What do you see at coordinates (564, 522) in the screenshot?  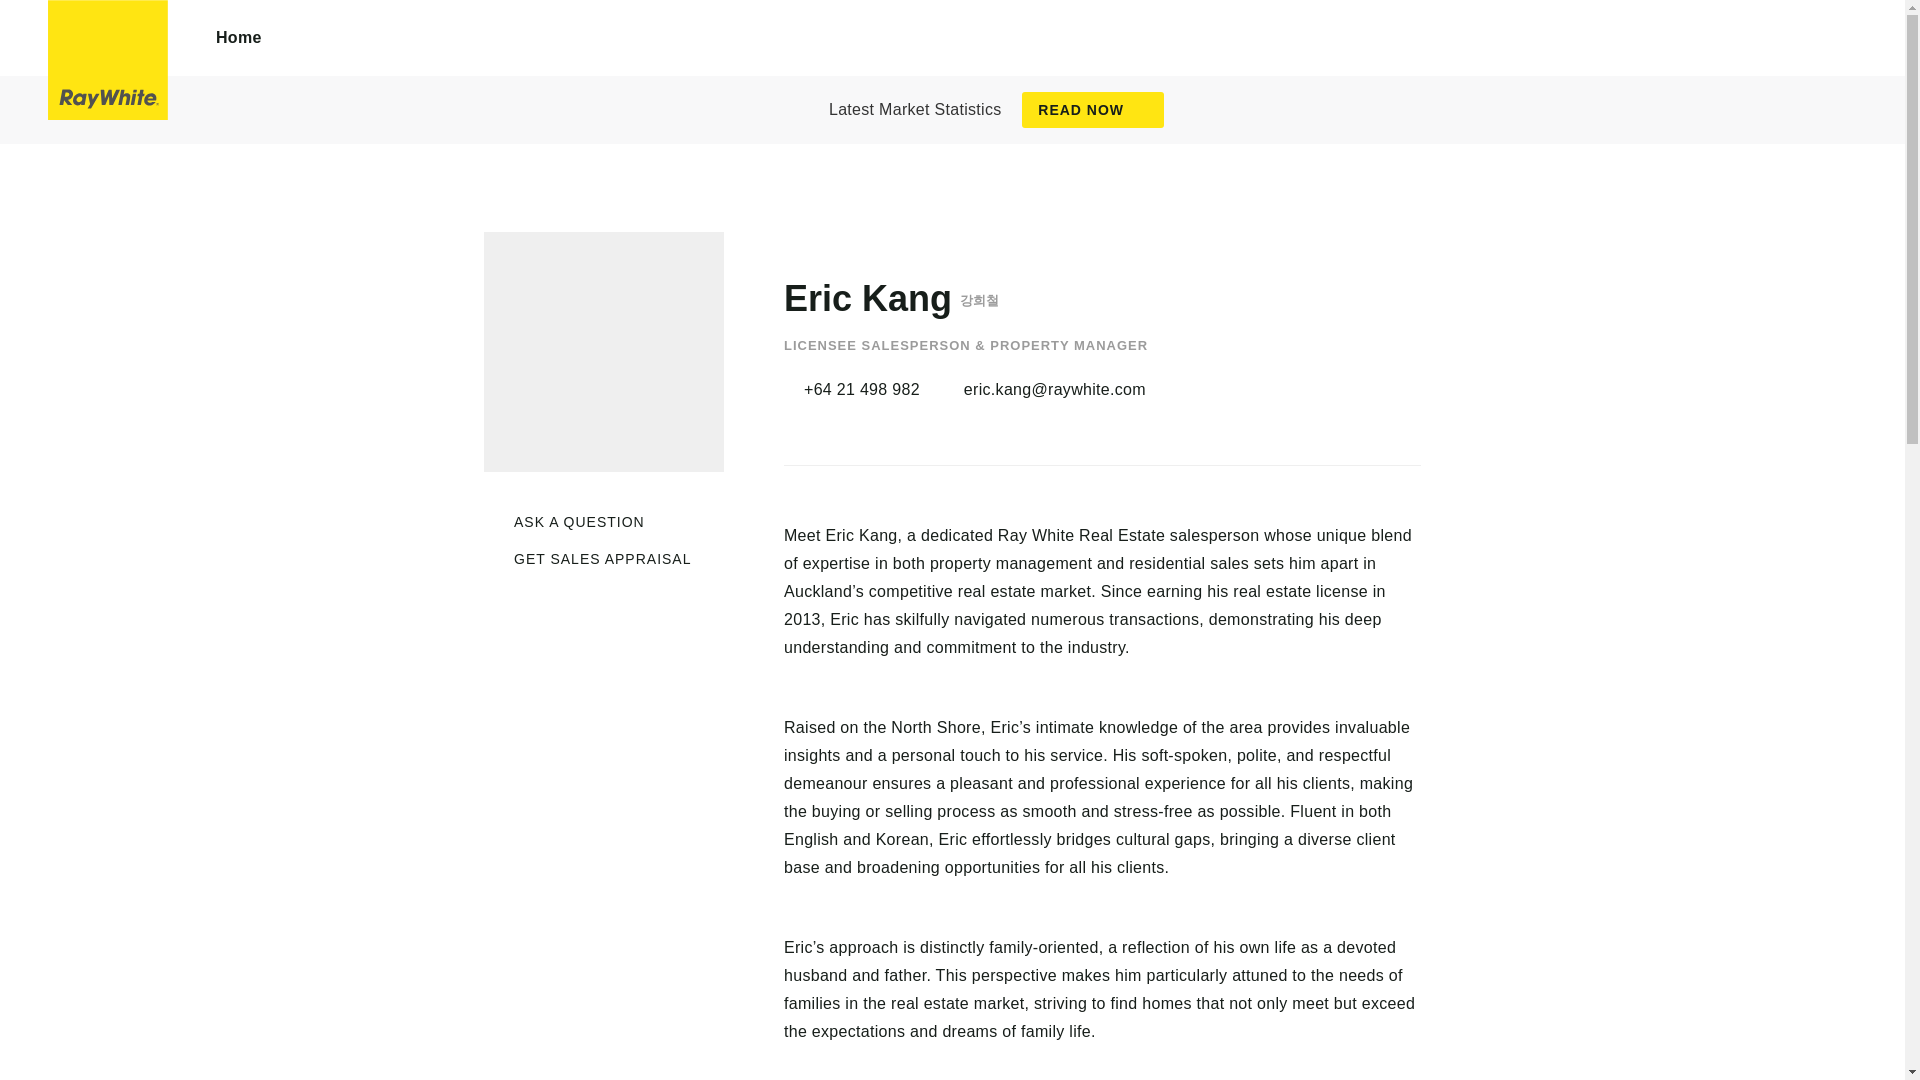 I see `ASK A QUESTION` at bounding box center [564, 522].